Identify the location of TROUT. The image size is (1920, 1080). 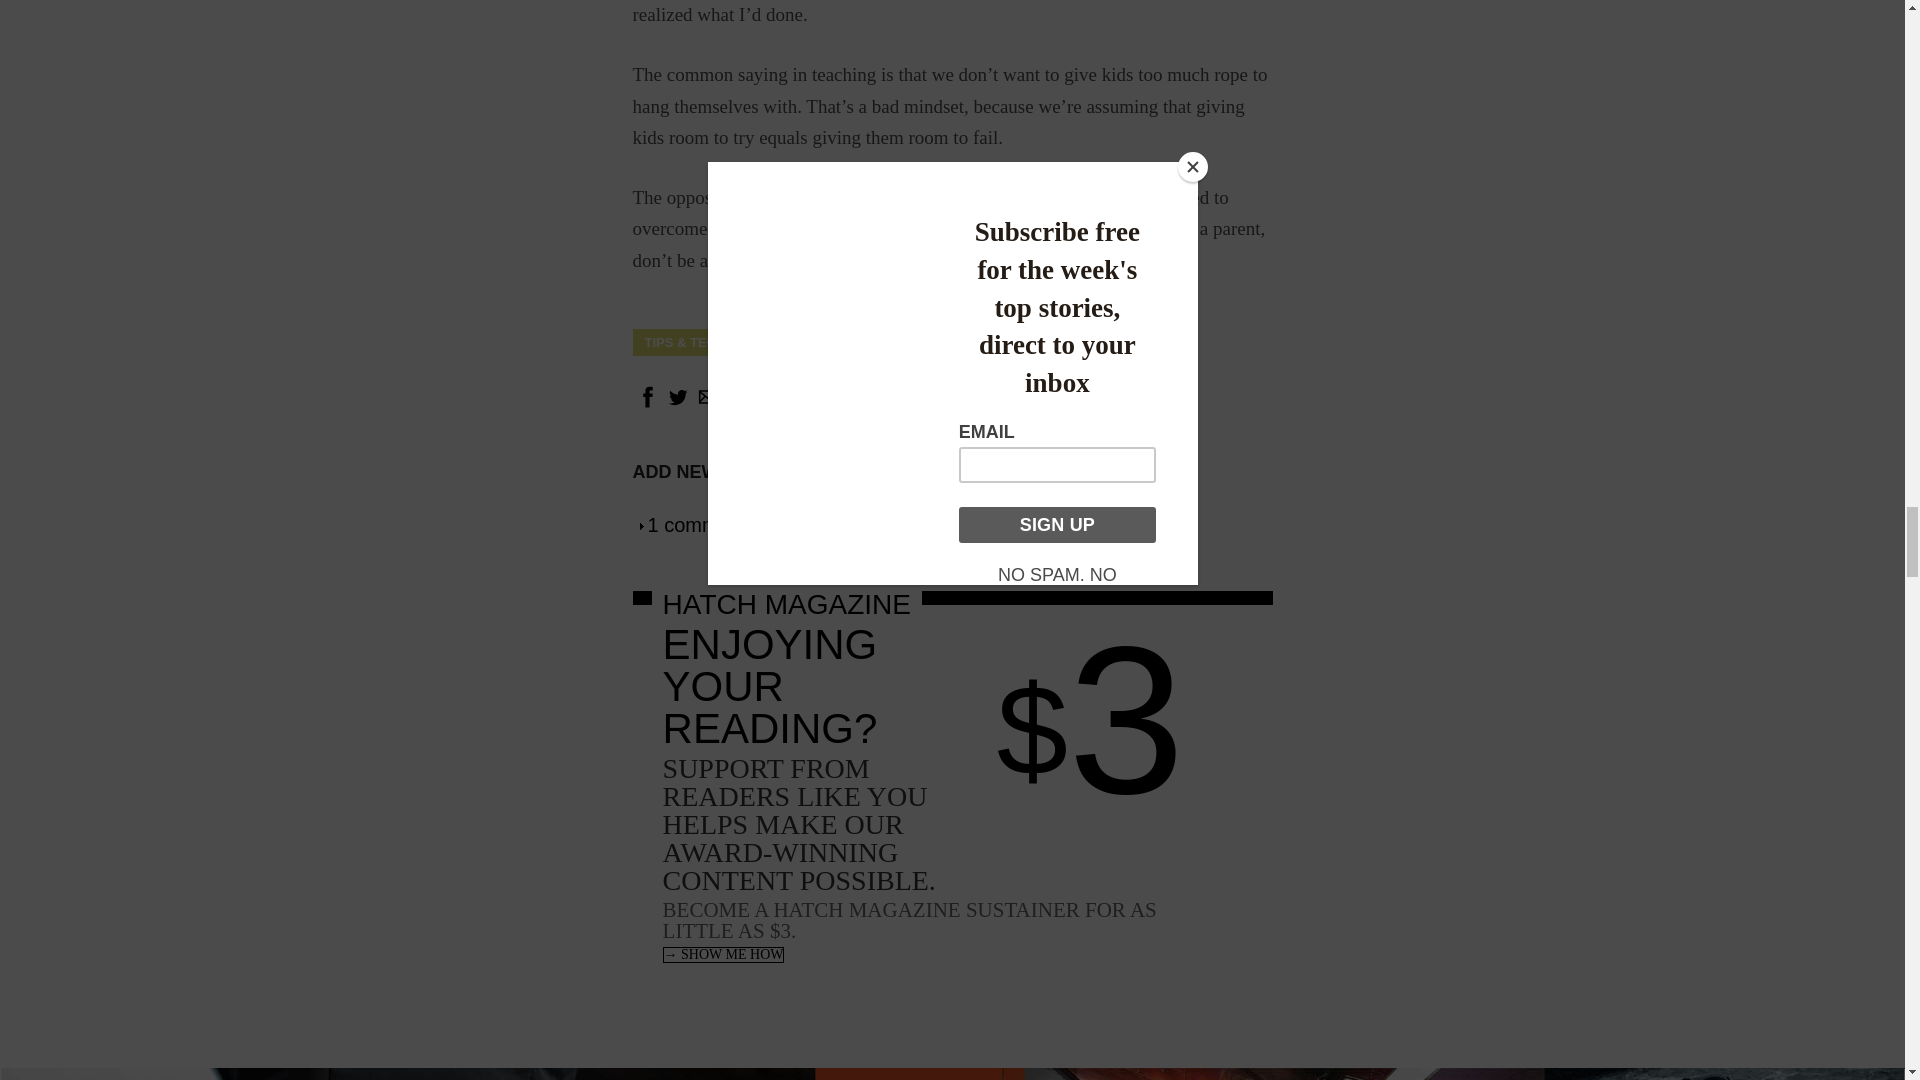
(676, 405).